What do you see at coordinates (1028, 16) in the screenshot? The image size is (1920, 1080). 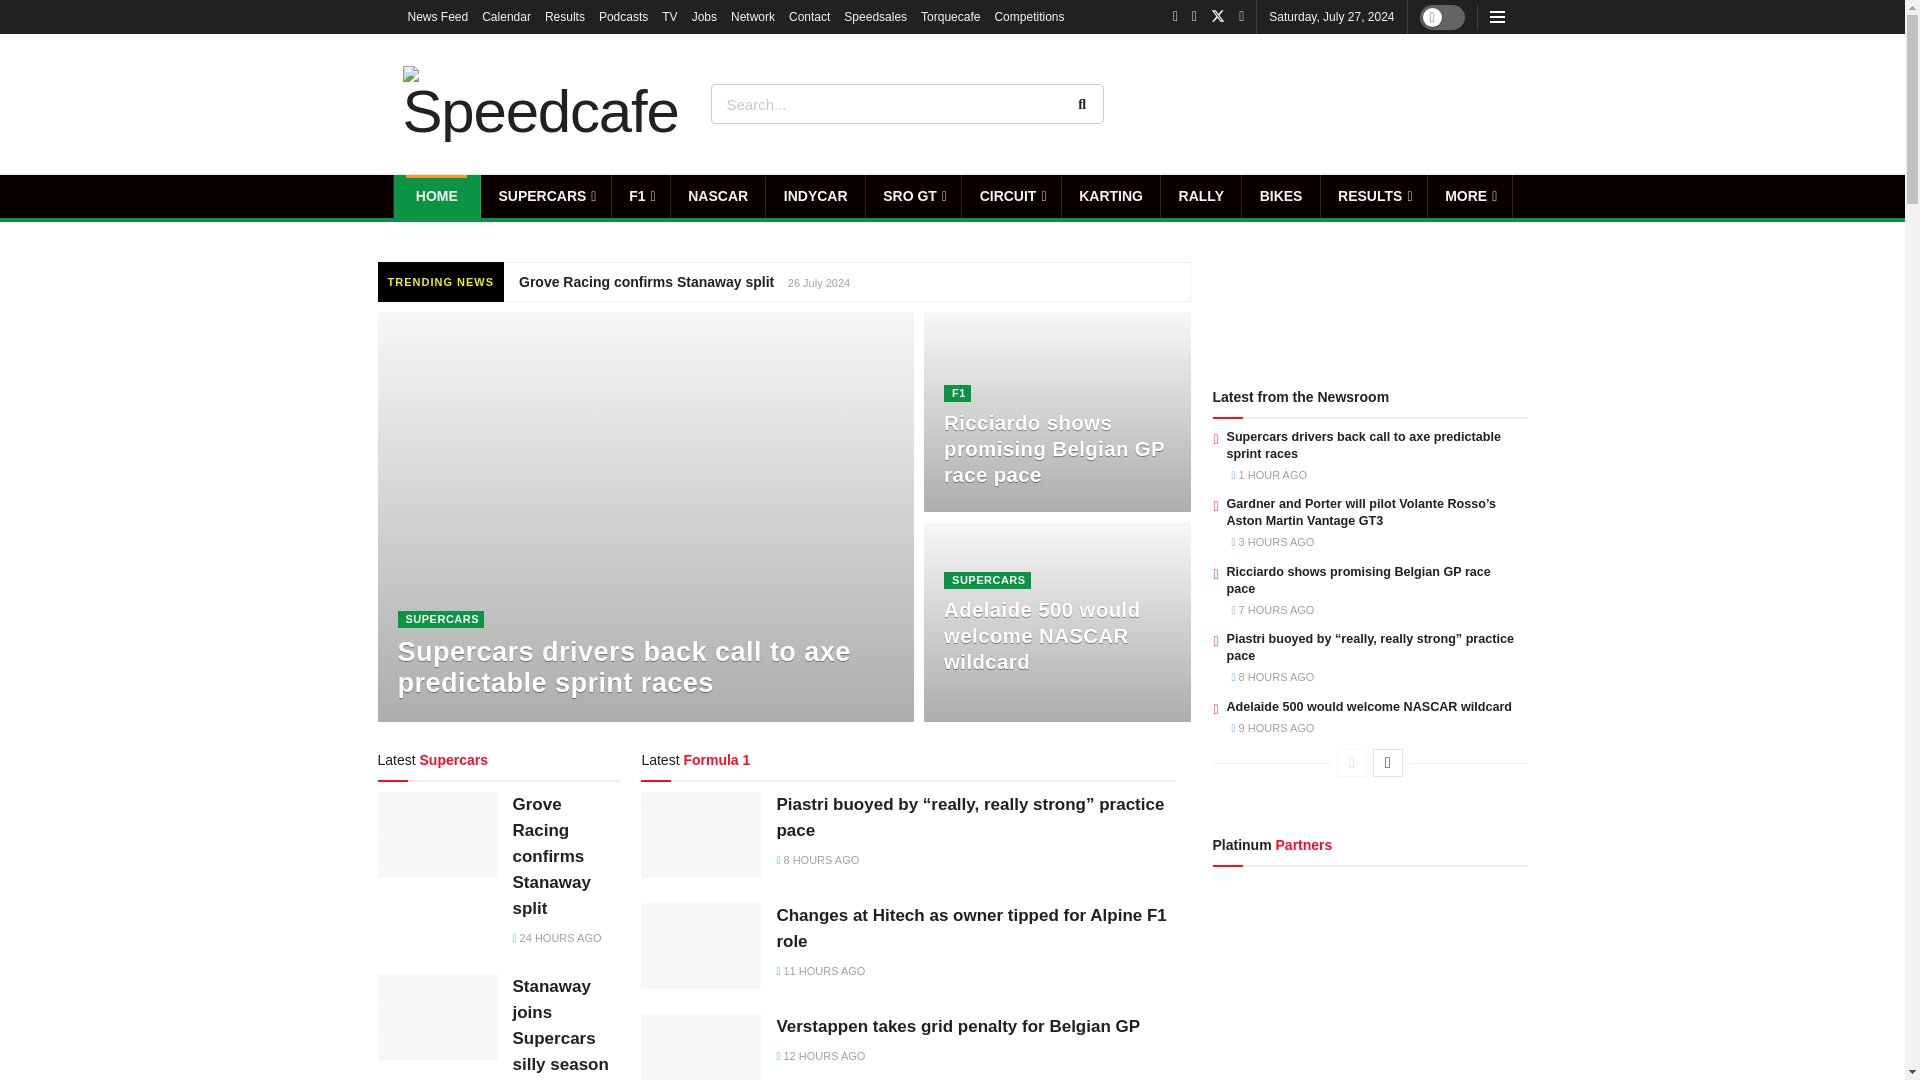 I see `Competitions` at bounding box center [1028, 16].